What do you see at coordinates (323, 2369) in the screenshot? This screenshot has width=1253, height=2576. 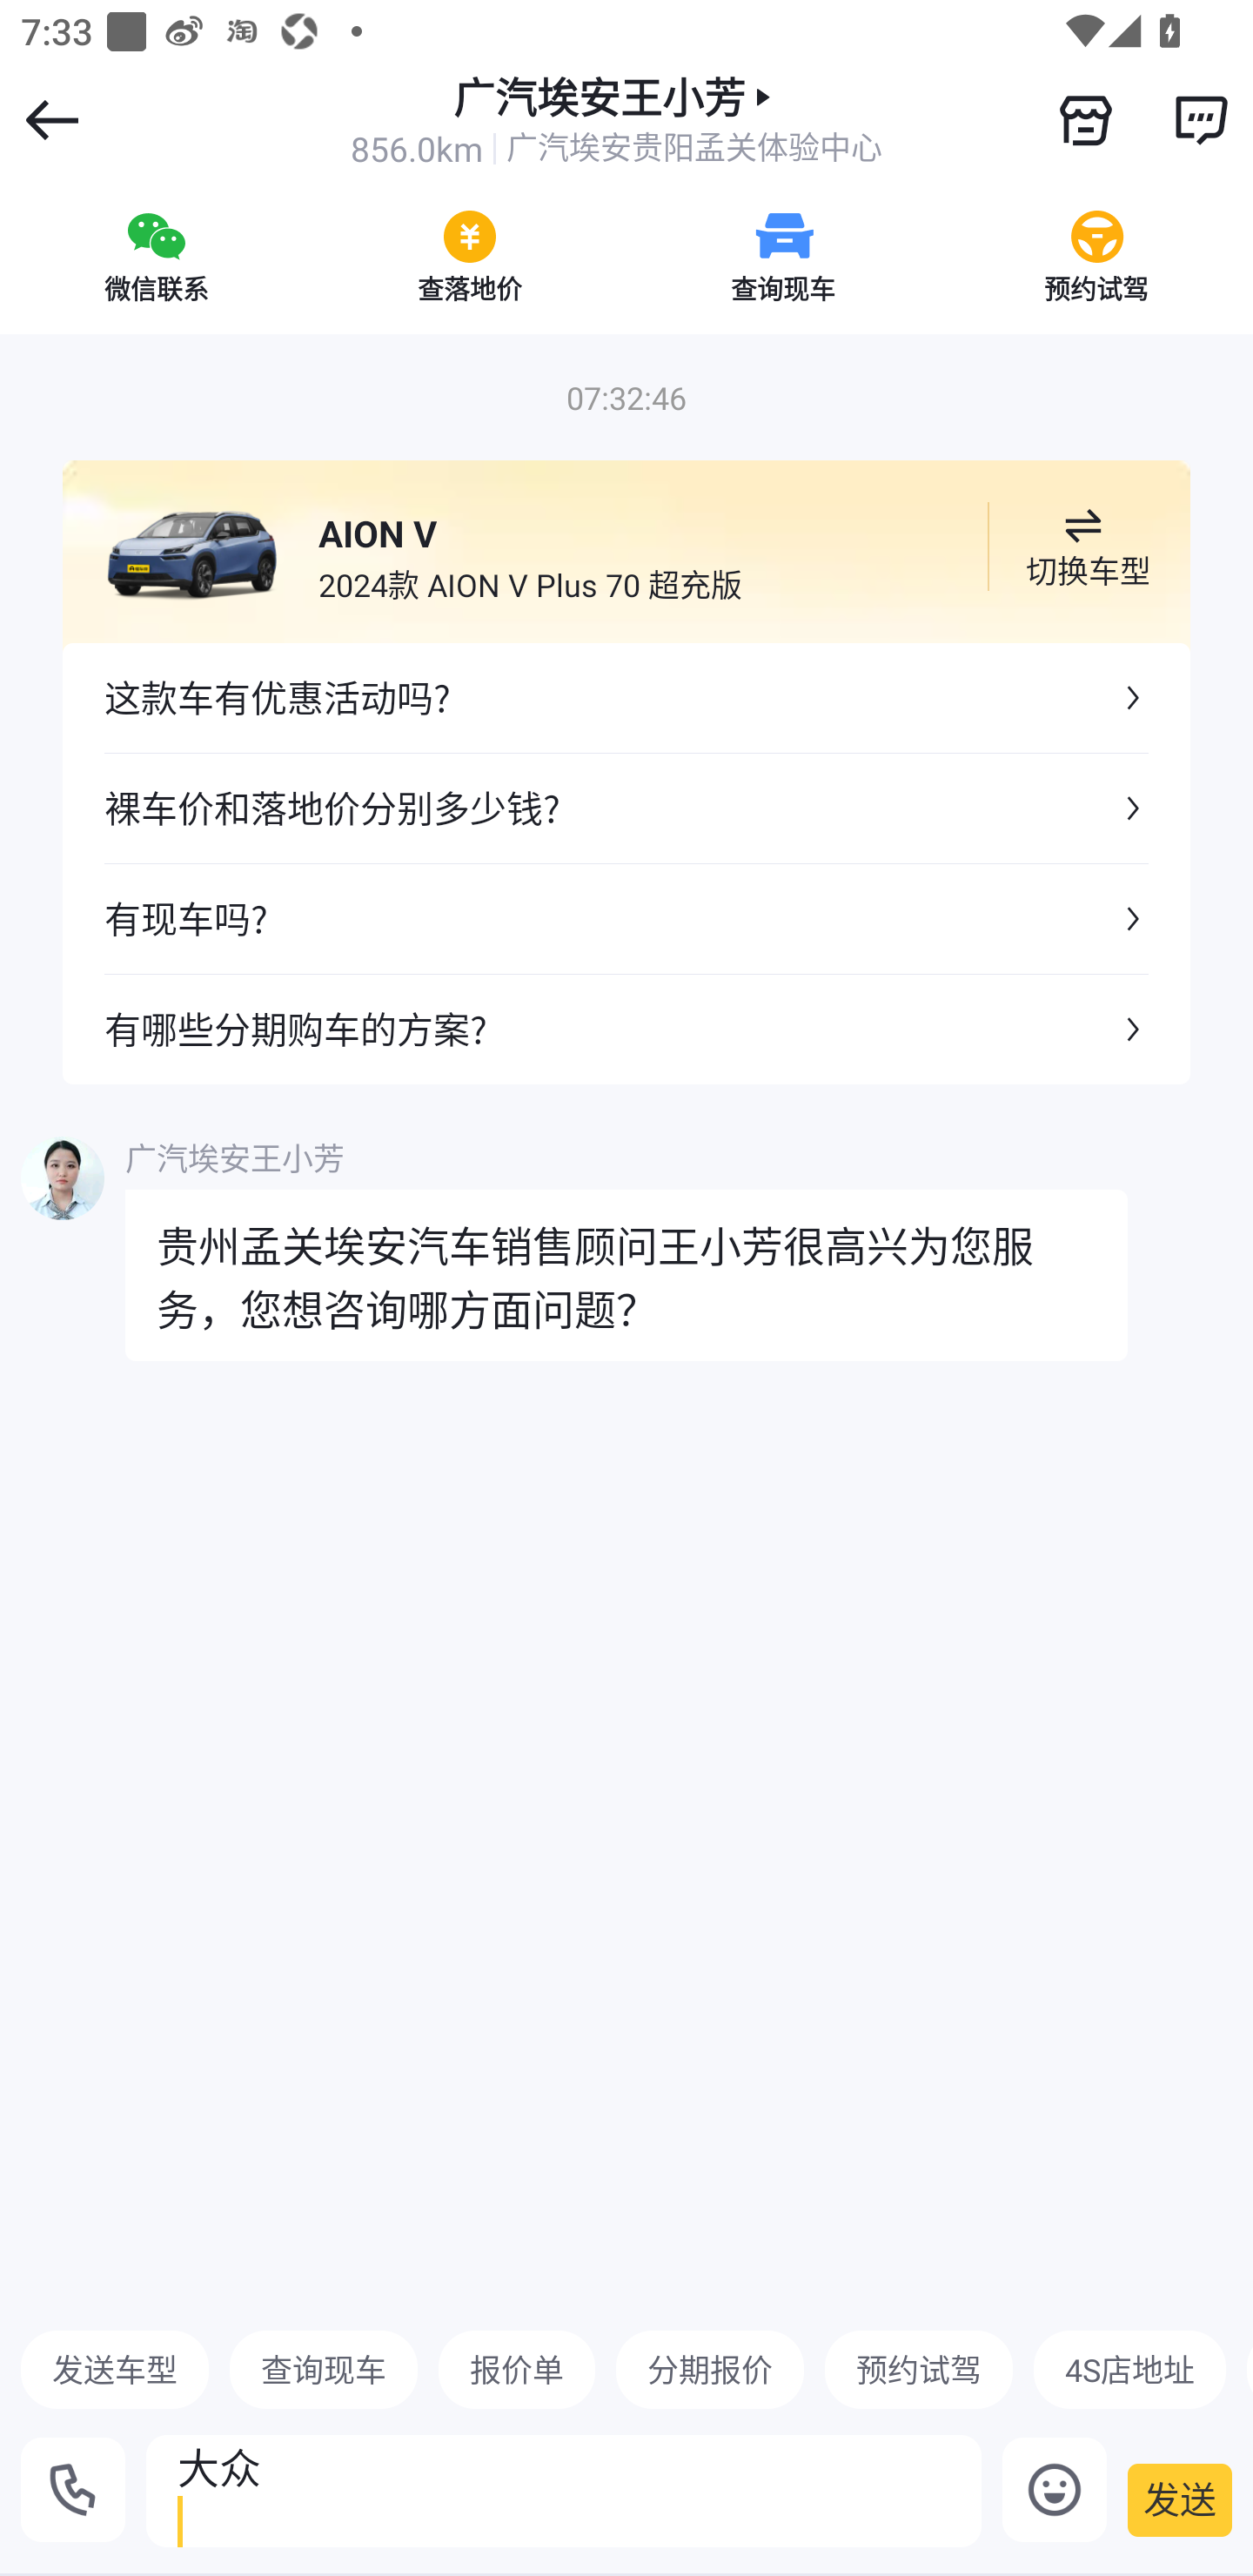 I see `查询现车` at bounding box center [323, 2369].